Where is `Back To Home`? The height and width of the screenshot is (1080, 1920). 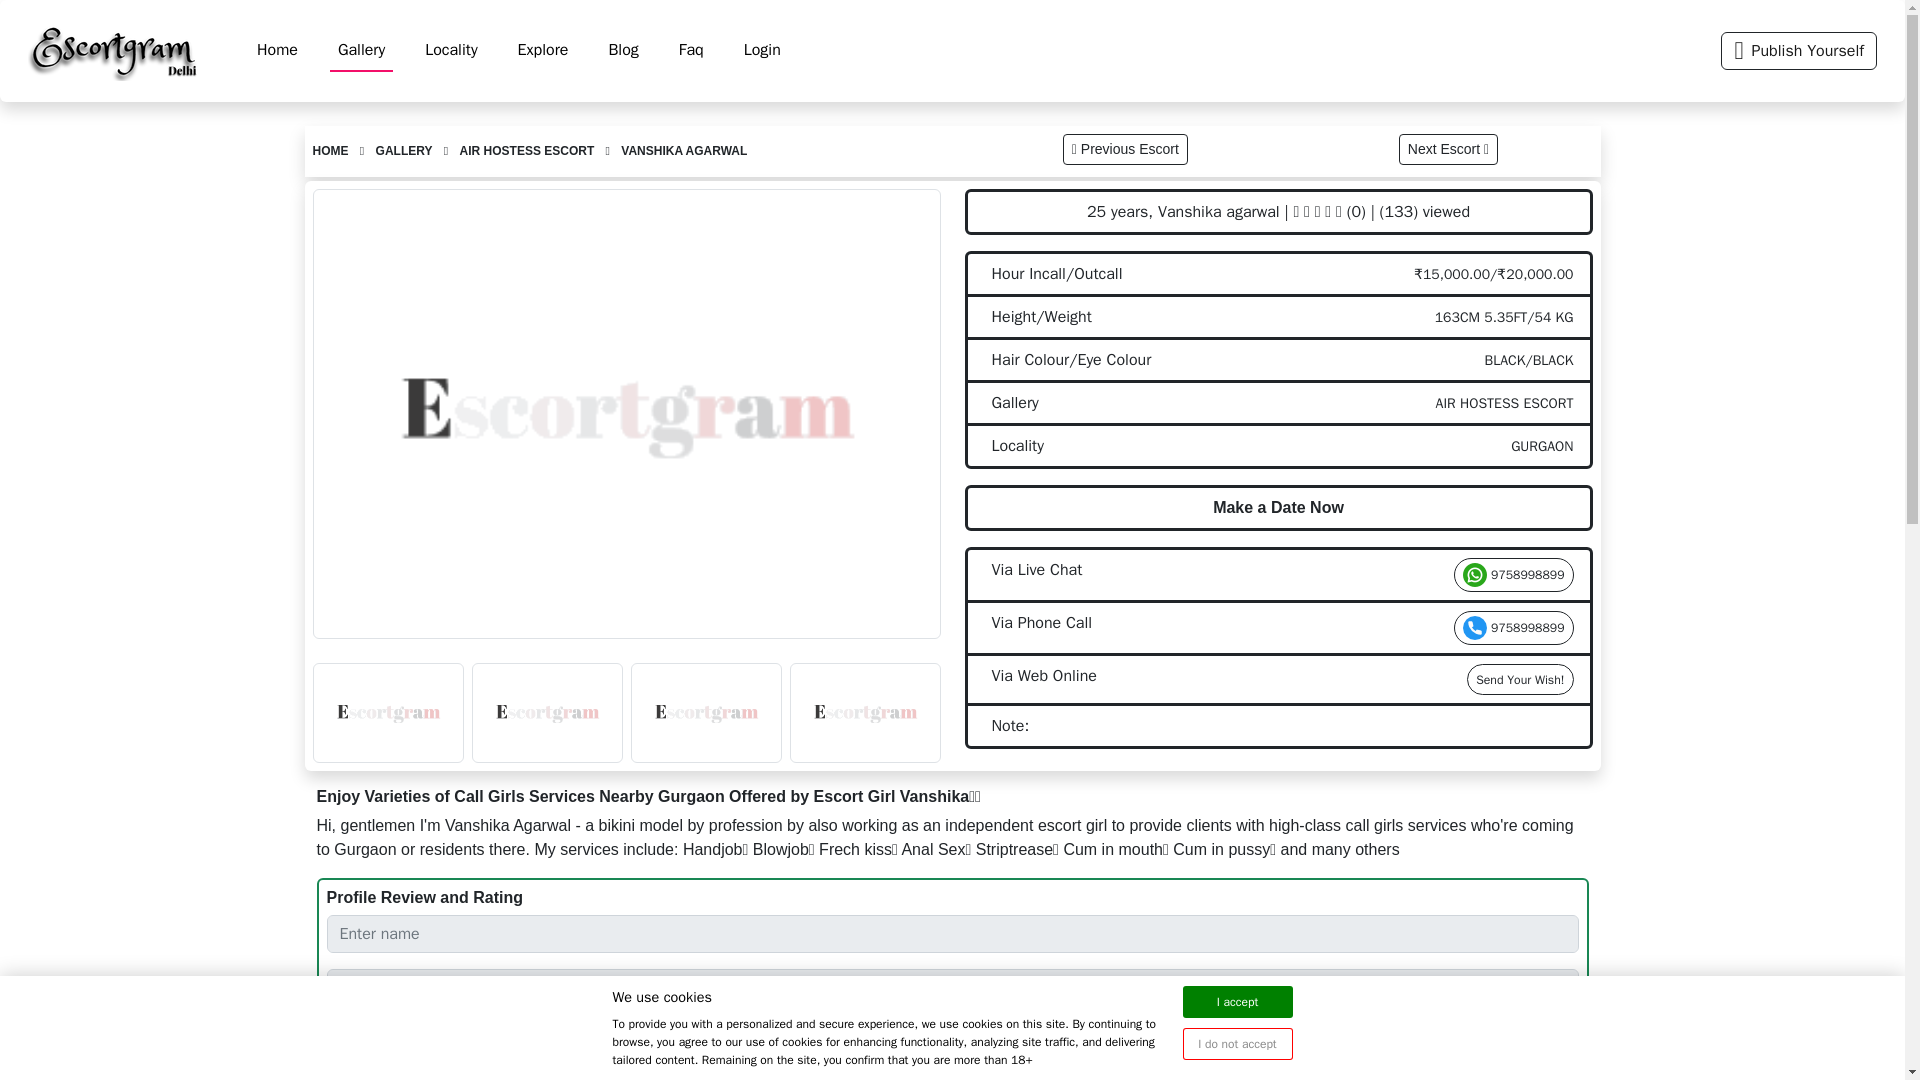 Back To Home is located at coordinates (329, 150).